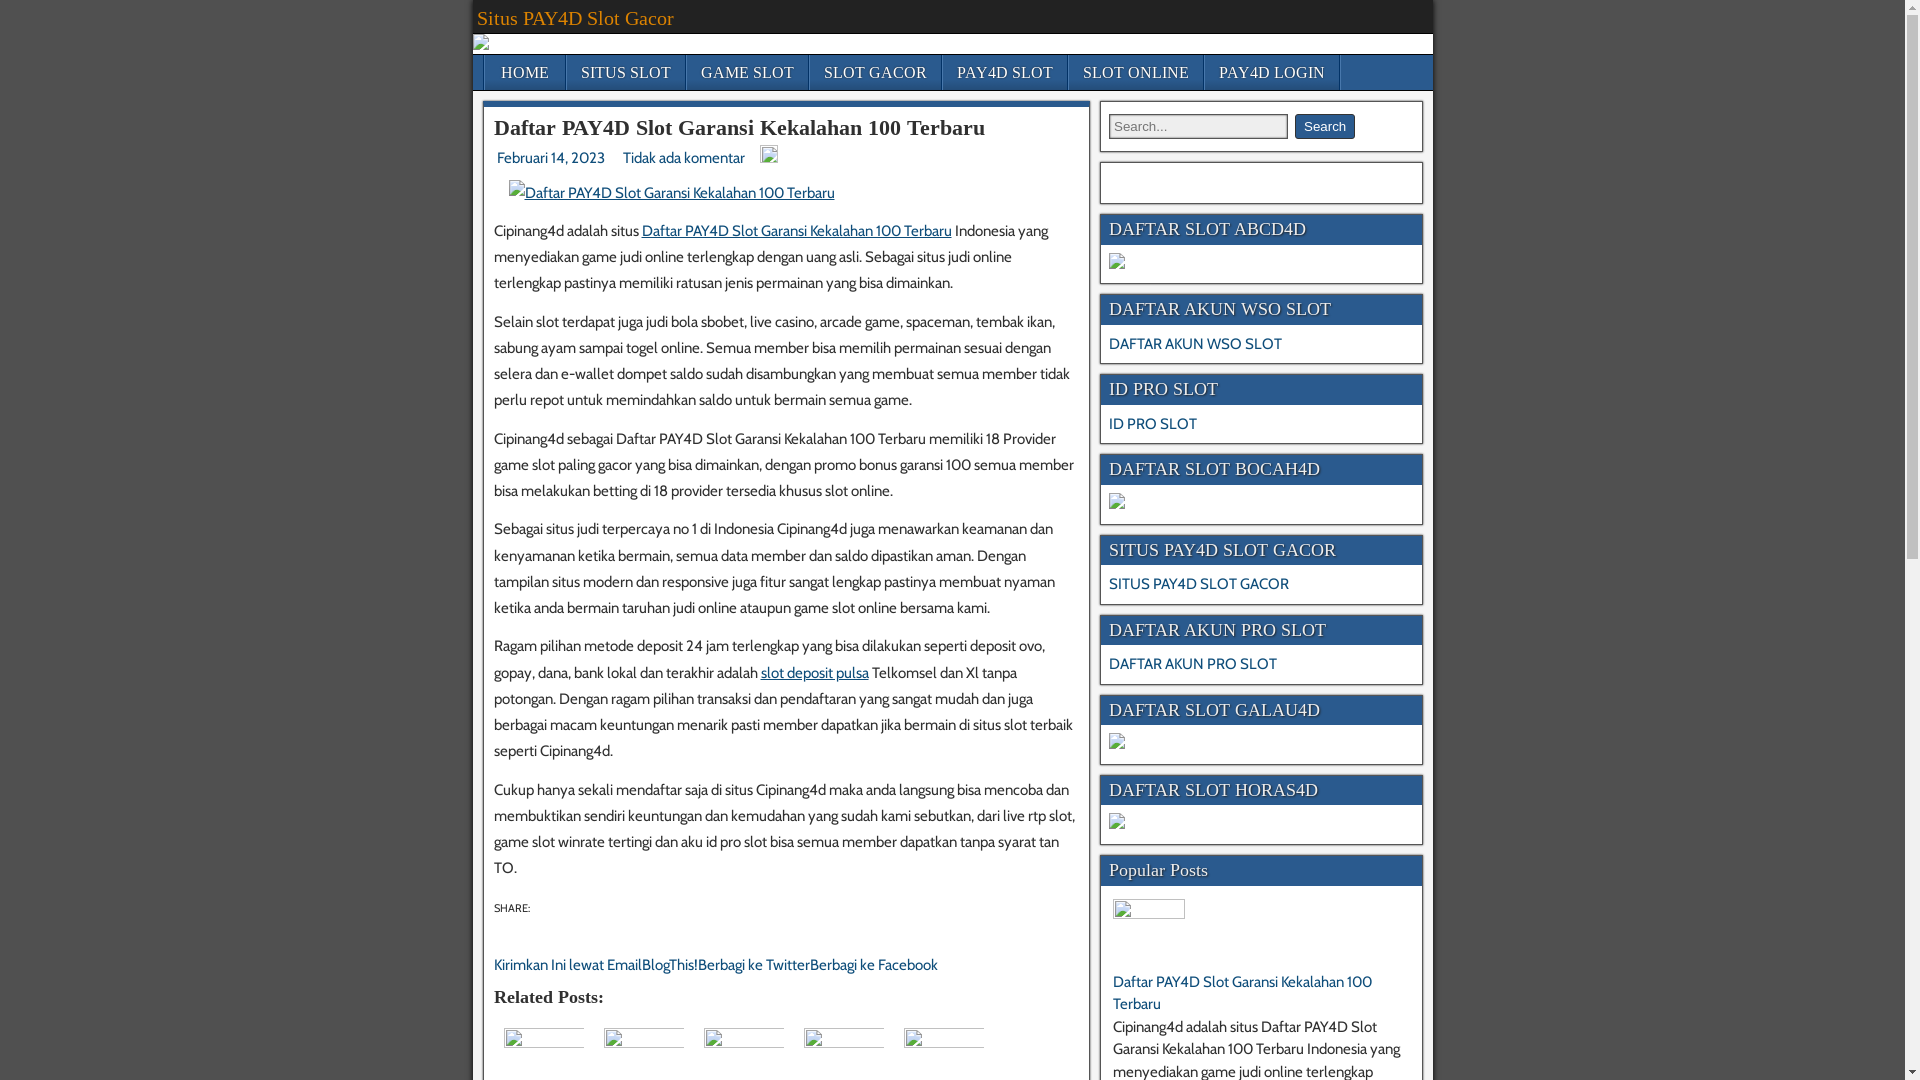  Describe the element at coordinates (684, 158) in the screenshot. I see `Tidak ada komentar` at that location.